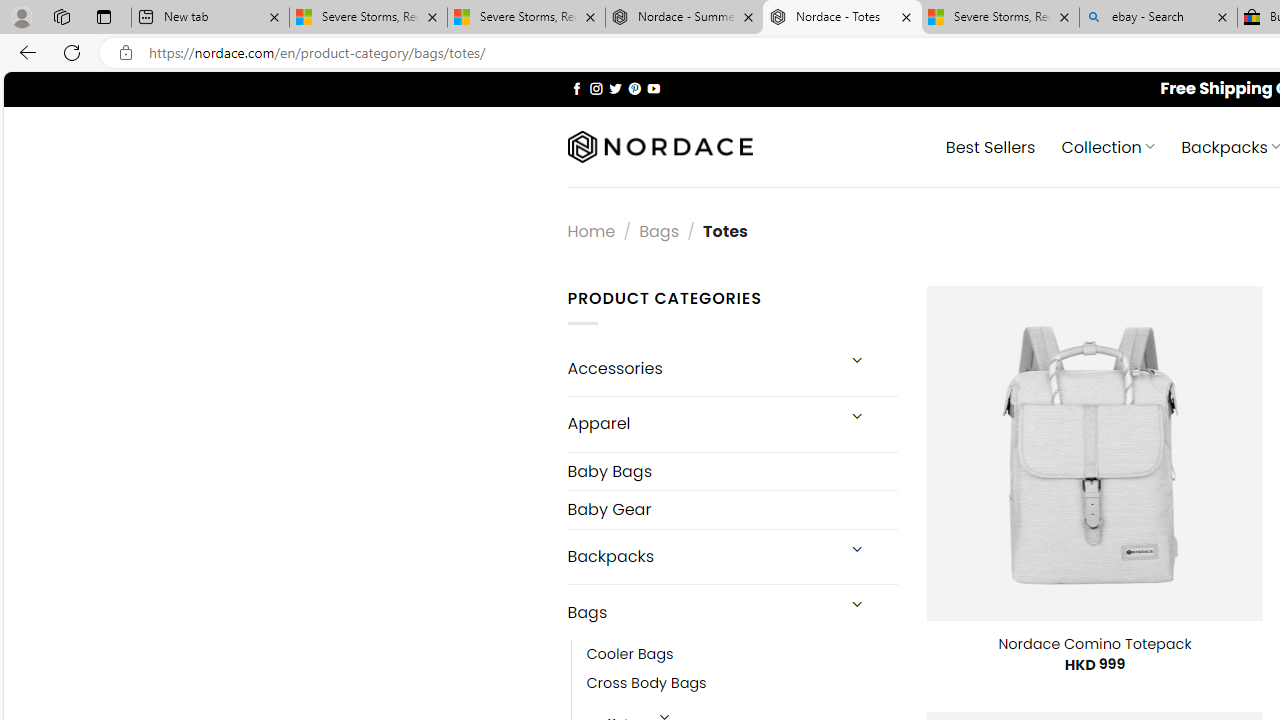  Describe the element at coordinates (653, 88) in the screenshot. I see `Follow on YouTube` at that location.